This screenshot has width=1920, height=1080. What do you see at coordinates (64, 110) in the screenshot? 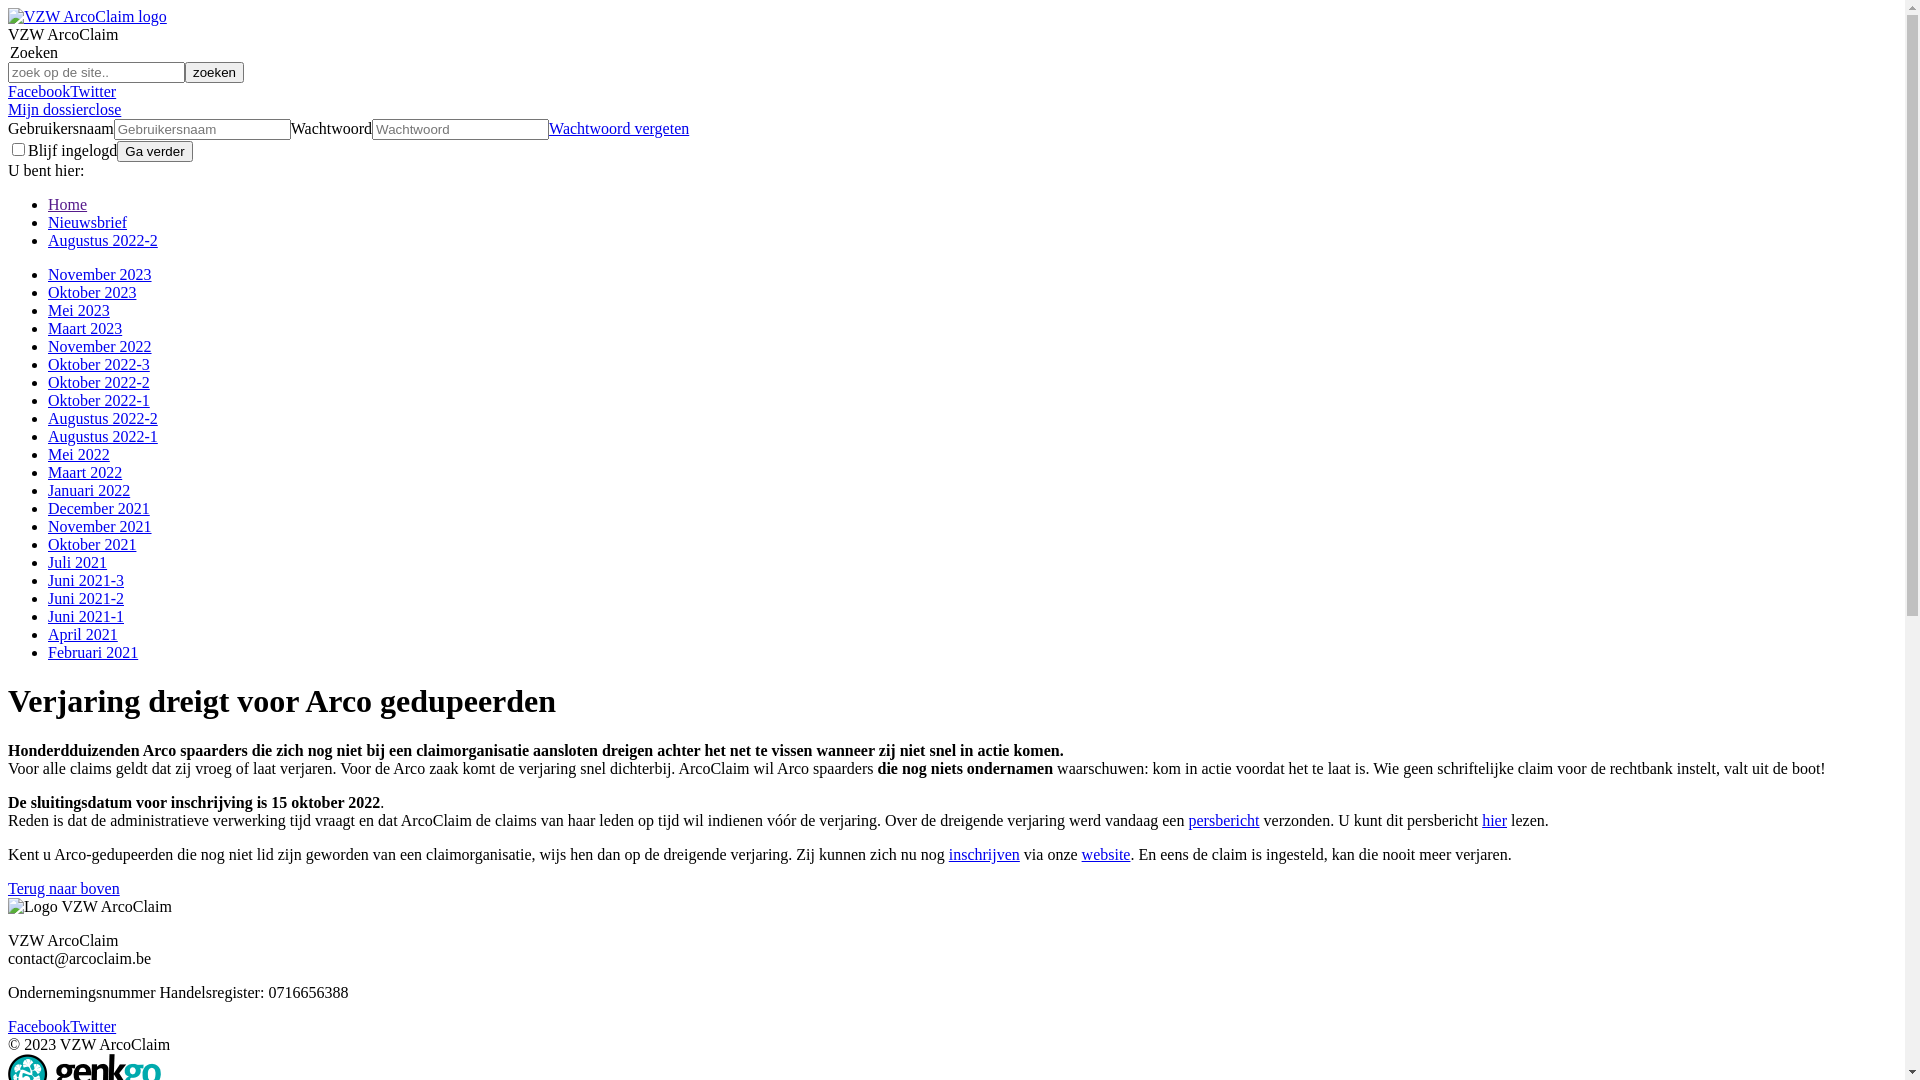
I see `Mijn dossierclose` at bounding box center [64, 110].